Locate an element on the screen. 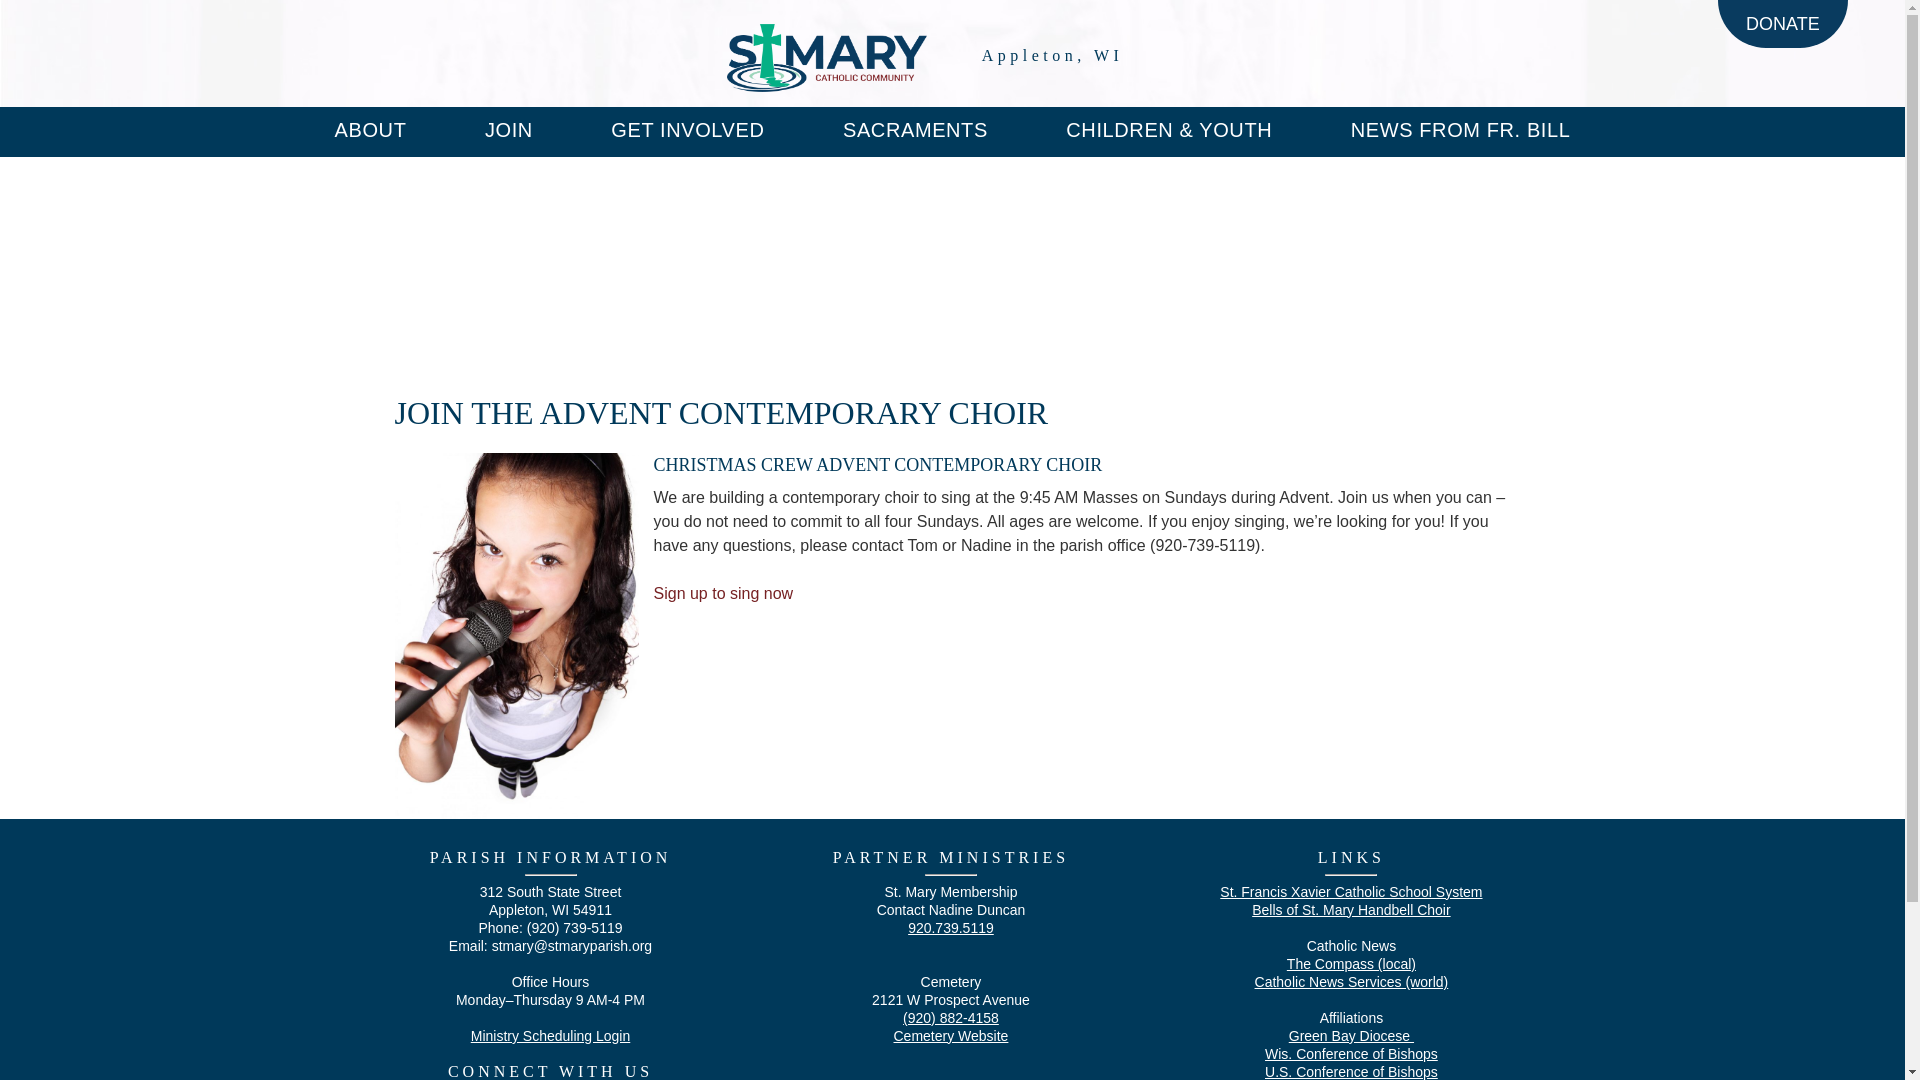 Image resolution: width=1920 pixels, height=1080 pixels. JOIN is located at coordinates (509, 130).